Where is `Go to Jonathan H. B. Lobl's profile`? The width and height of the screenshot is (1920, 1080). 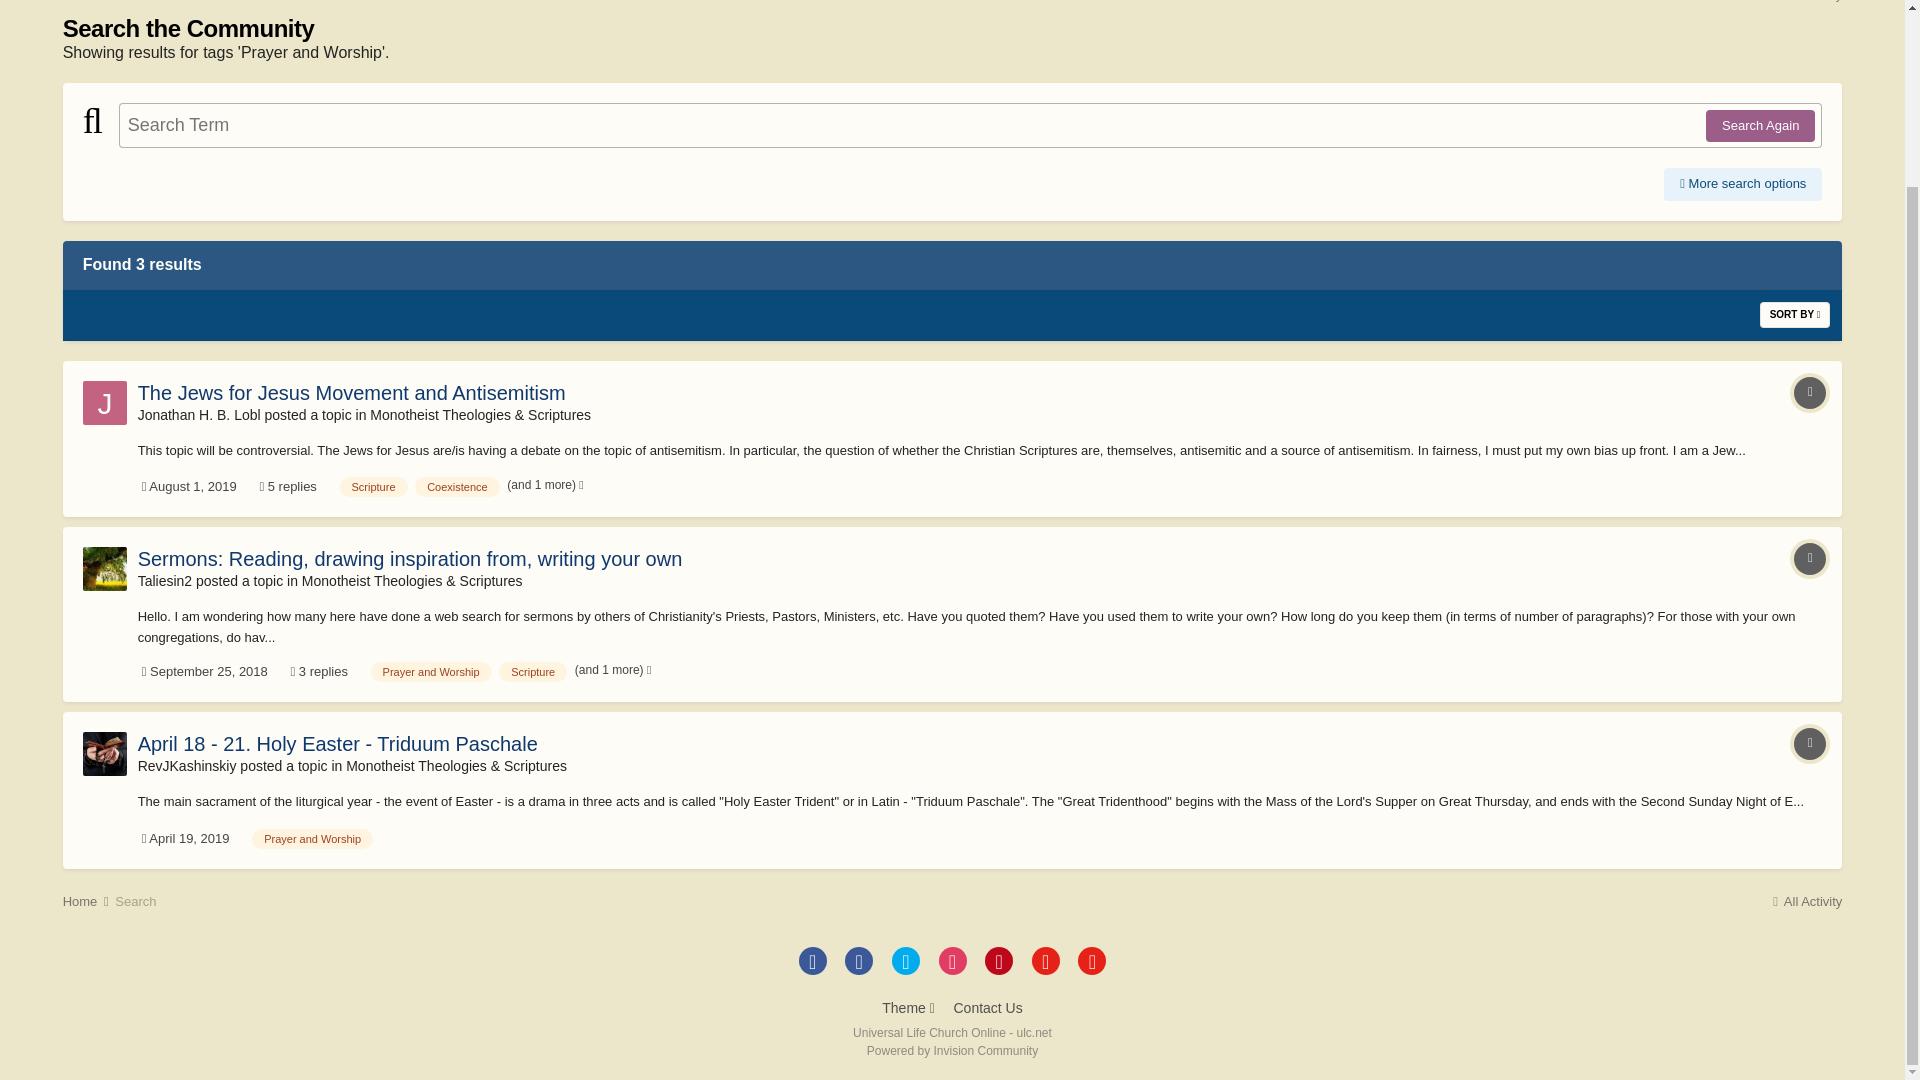
Go to Jonathan H. B. Lobl's profile is located at coordinates (200, 415).